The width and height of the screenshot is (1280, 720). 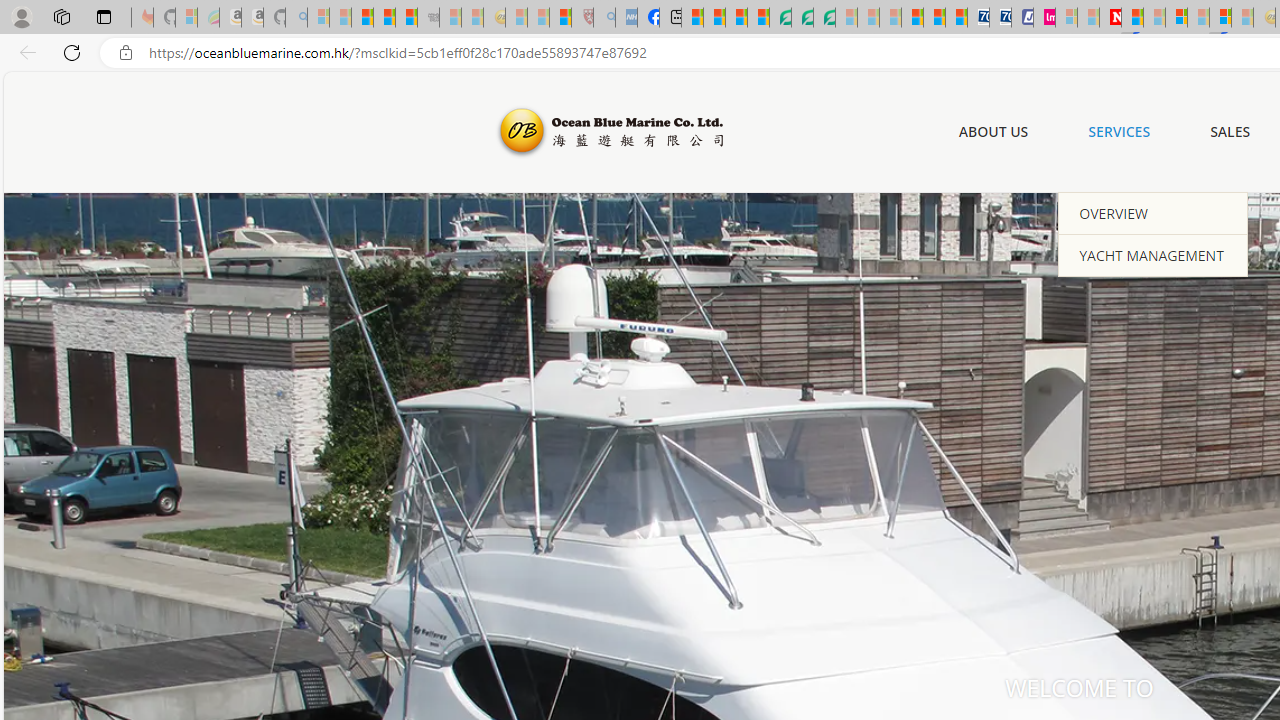 What do you see at coordinates (802, 18) in the screenshot?
I see `Terms of Use Agreement` at bounding box center [802, 18].